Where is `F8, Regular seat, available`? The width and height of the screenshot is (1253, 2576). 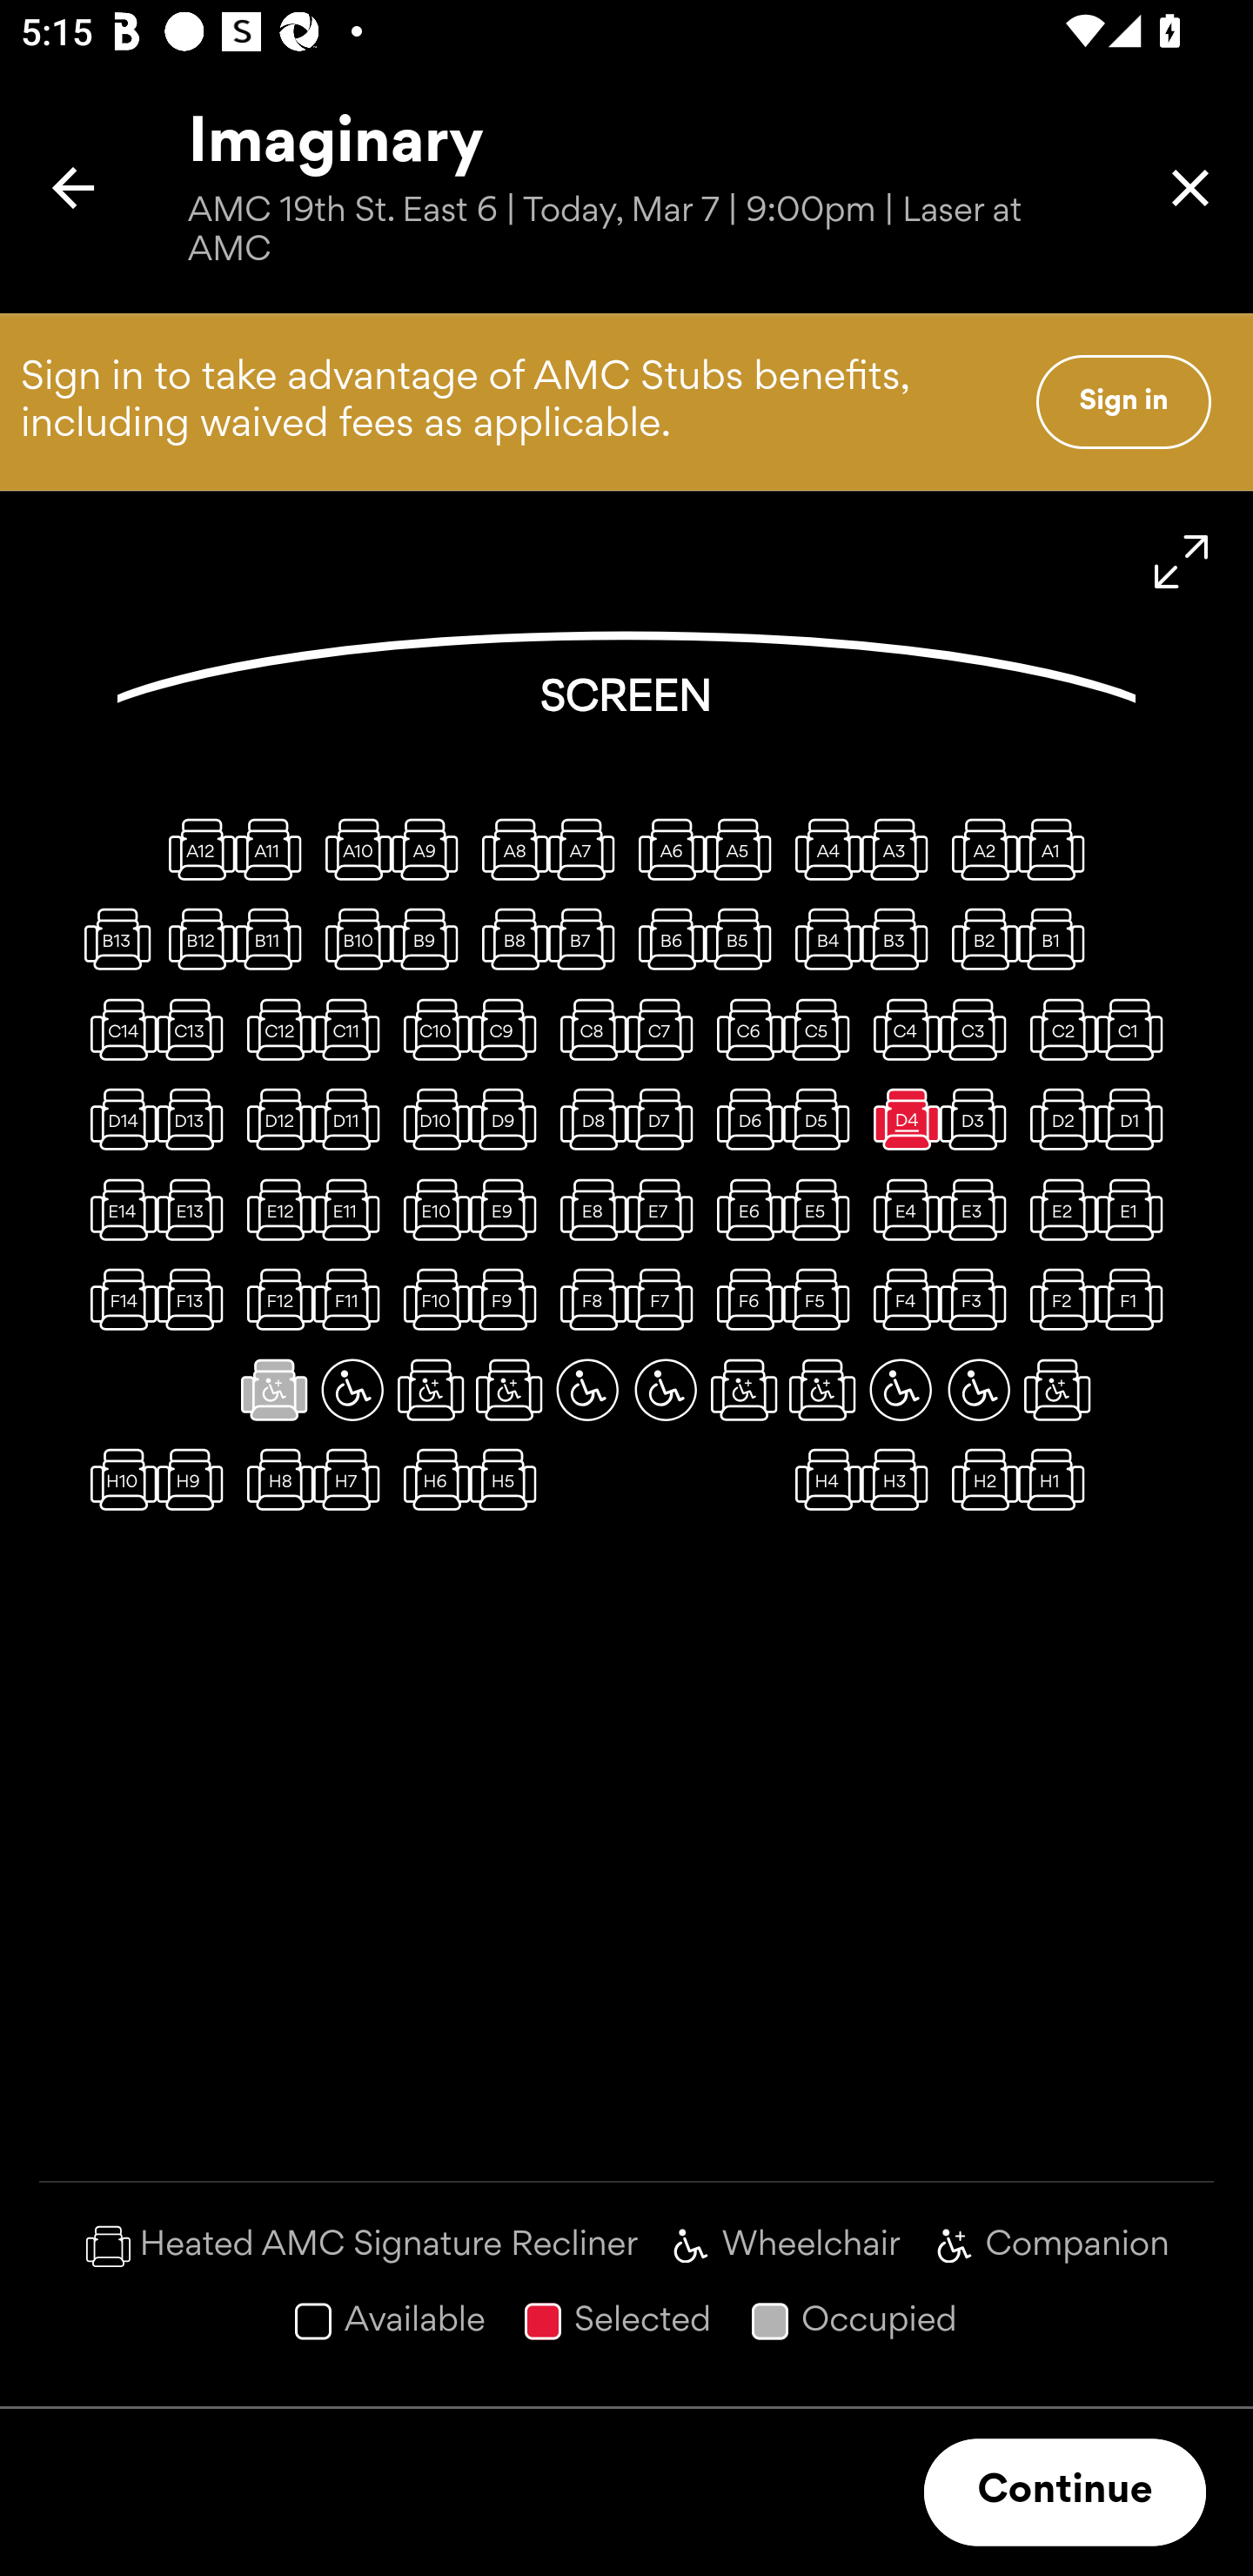
F8, Regular seat, available is located at coordinates (587, 1299).